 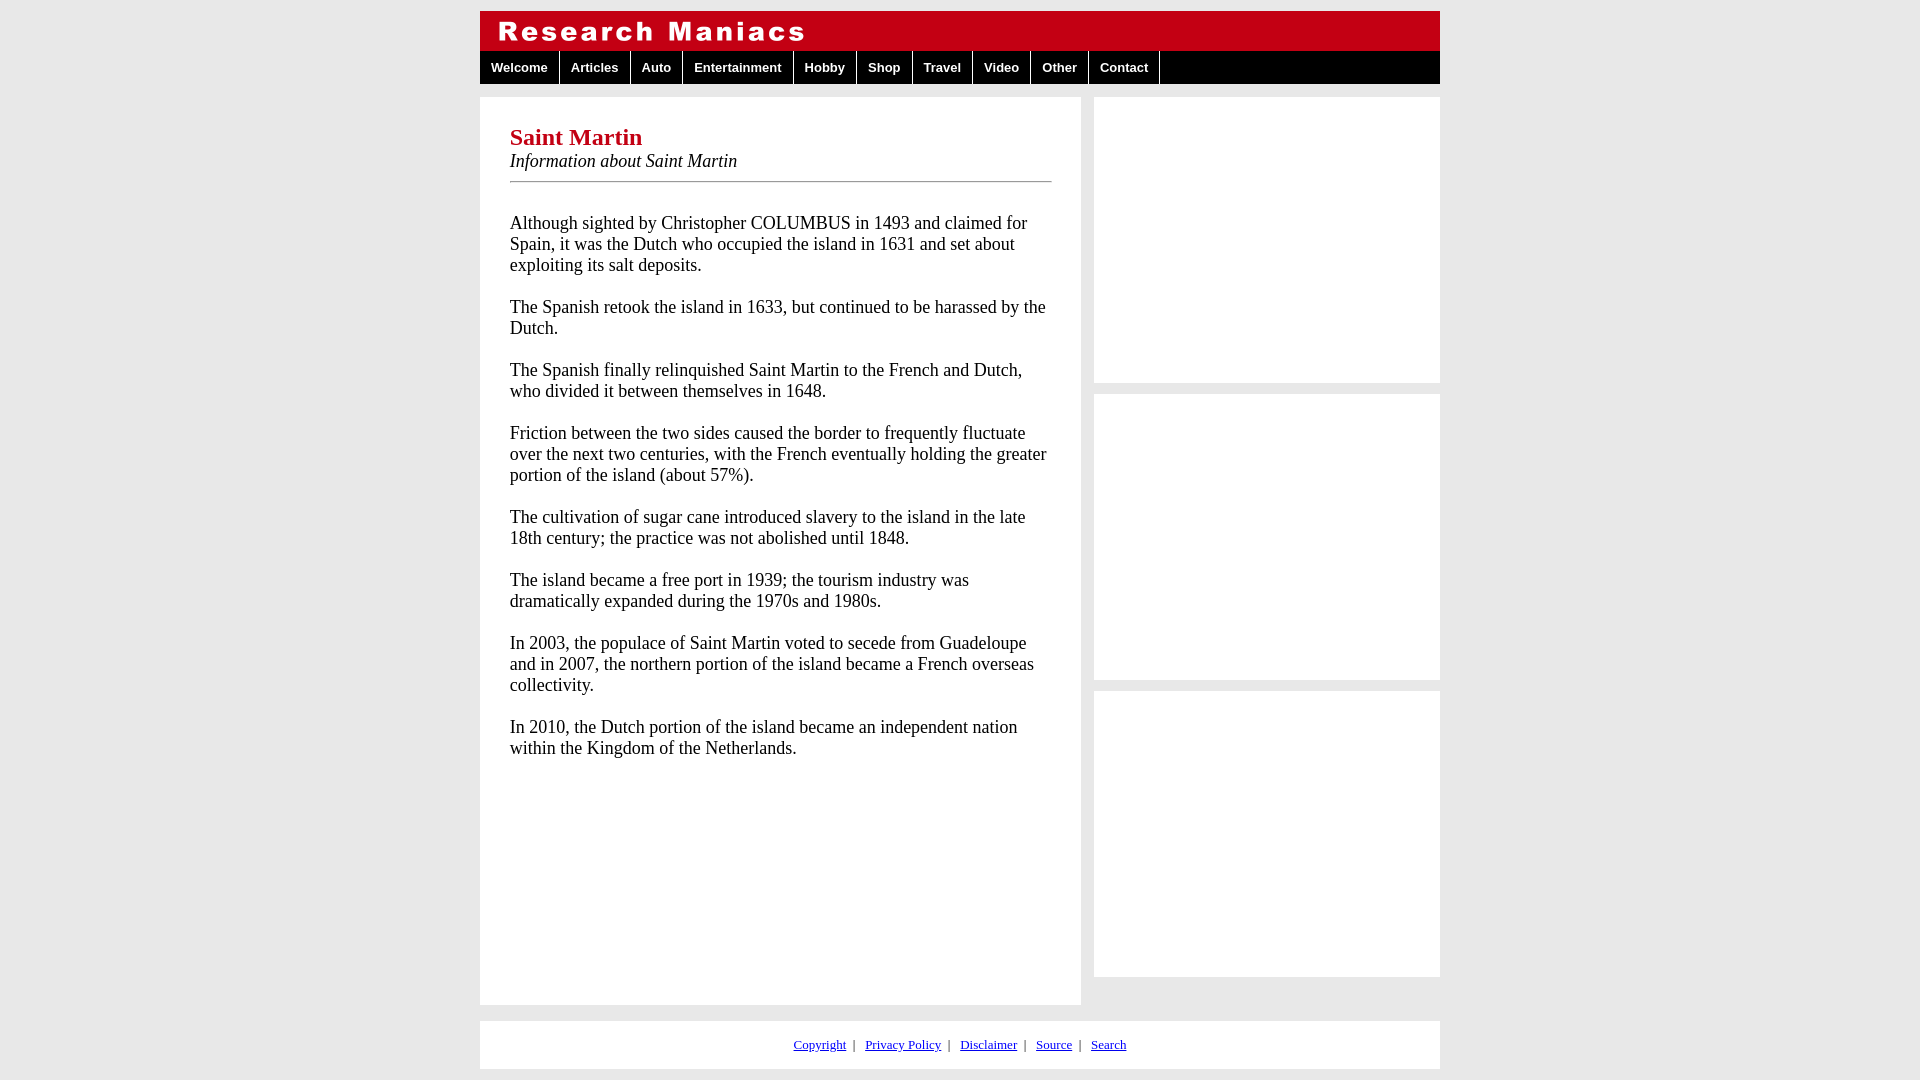 What do you see at coordinates (1124, 67) in the screenshot?
I see `Contact` at bounding box center [1124, 67].